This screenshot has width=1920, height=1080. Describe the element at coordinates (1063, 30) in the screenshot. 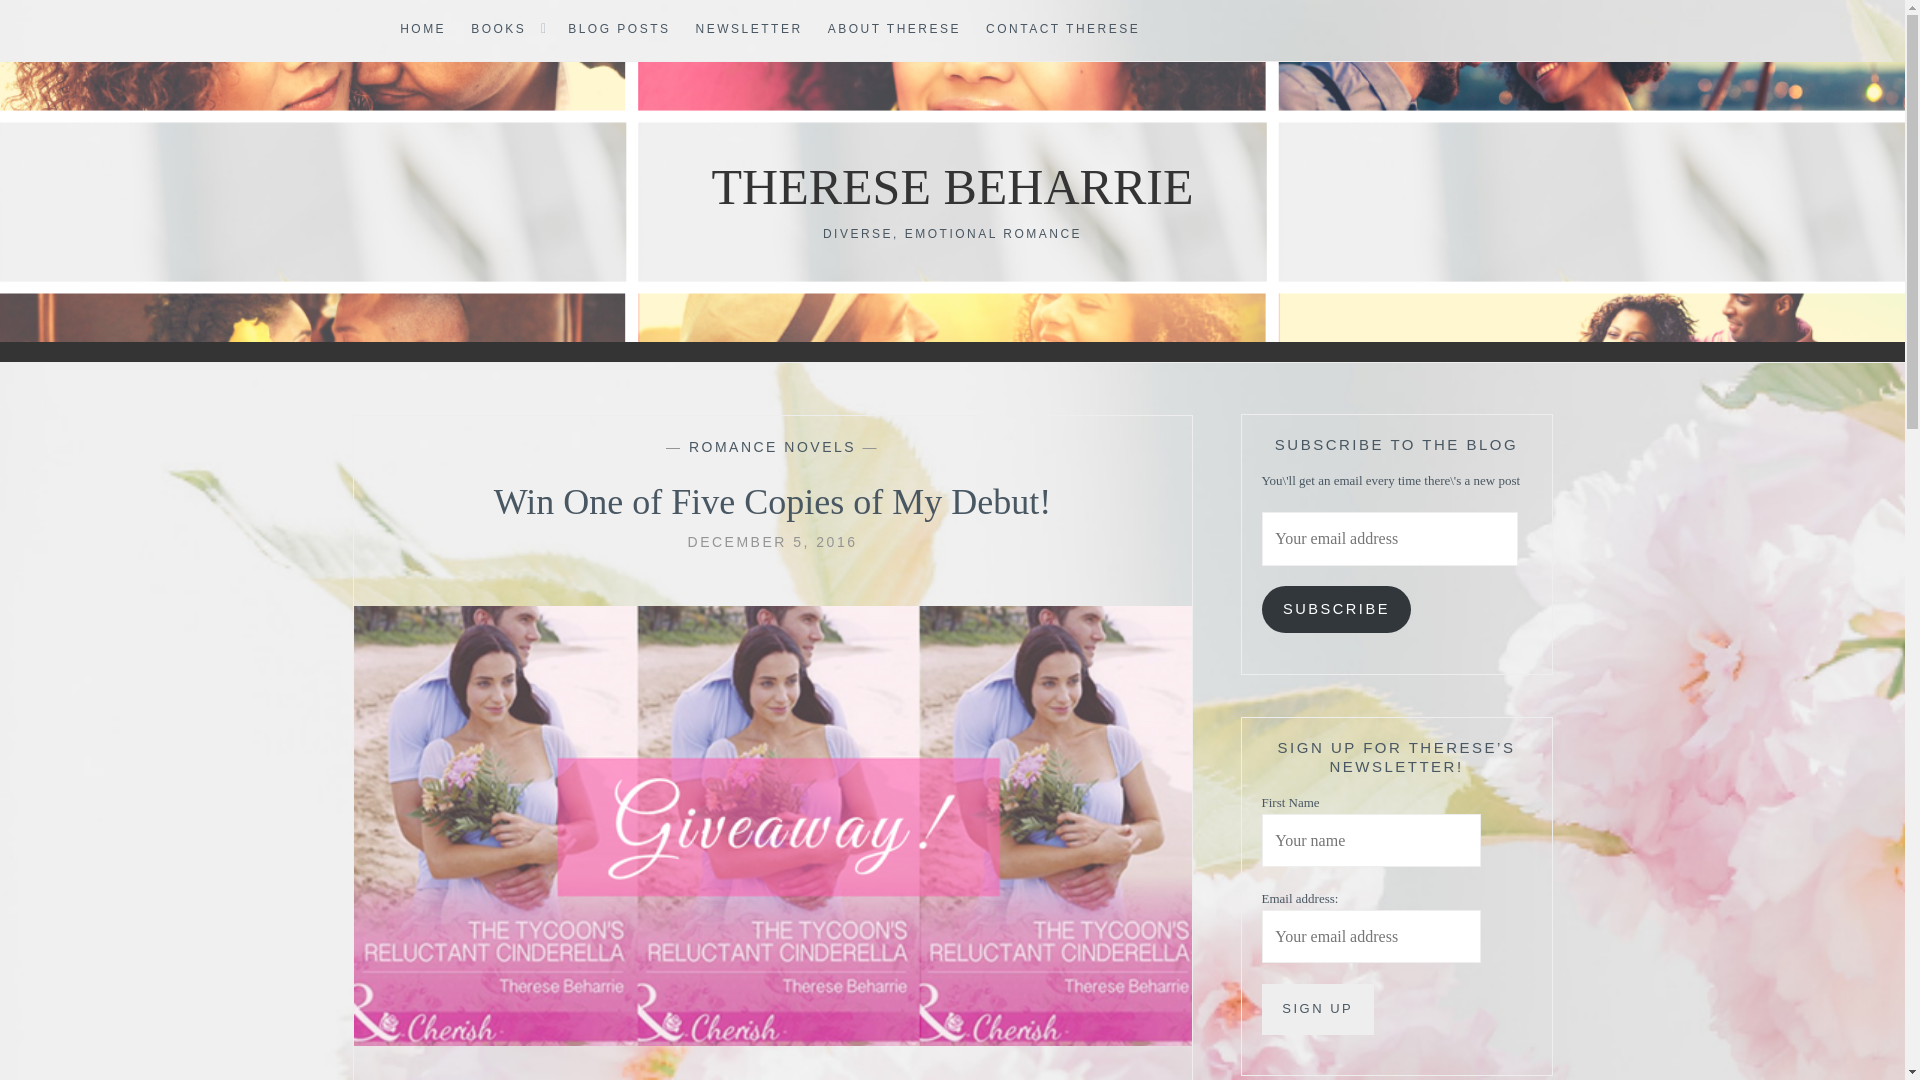

I see `CONTACT THERESE` at that location.